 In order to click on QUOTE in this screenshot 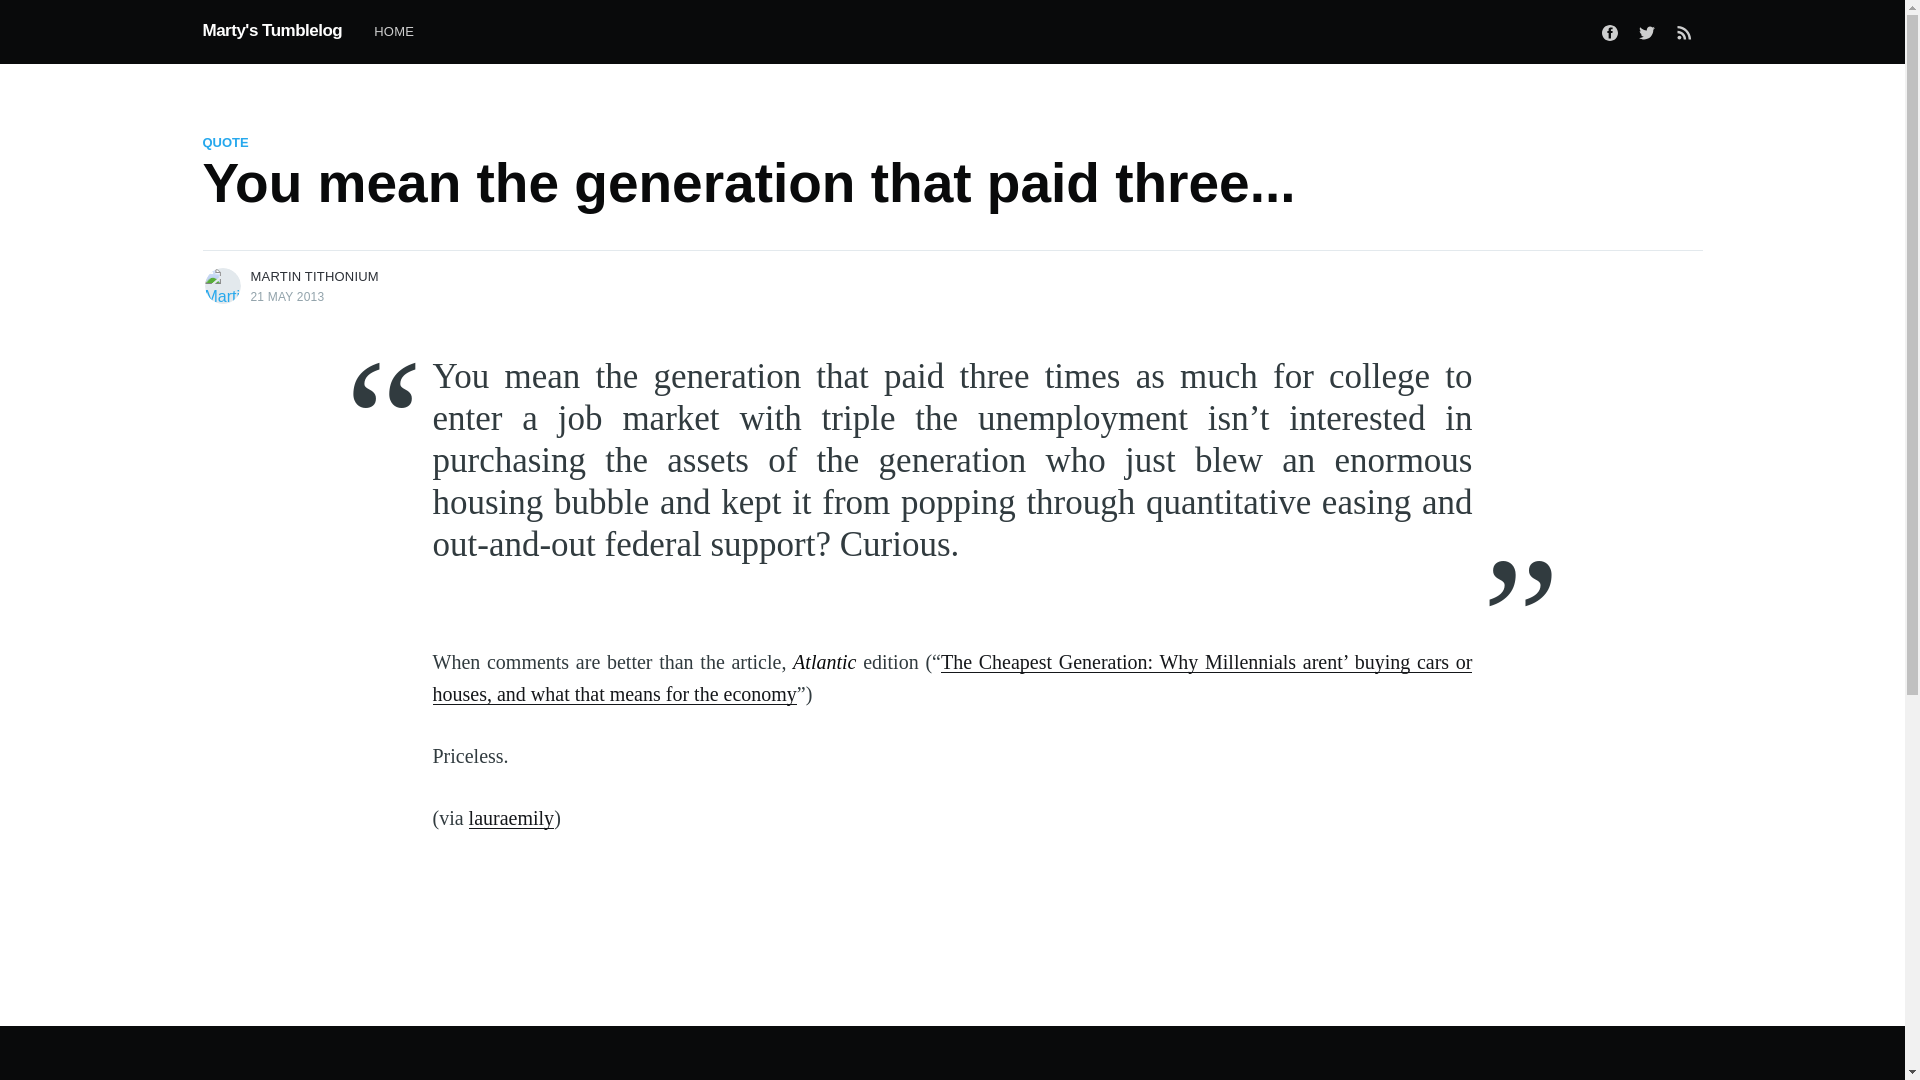, I will do `click(225, 143)`.